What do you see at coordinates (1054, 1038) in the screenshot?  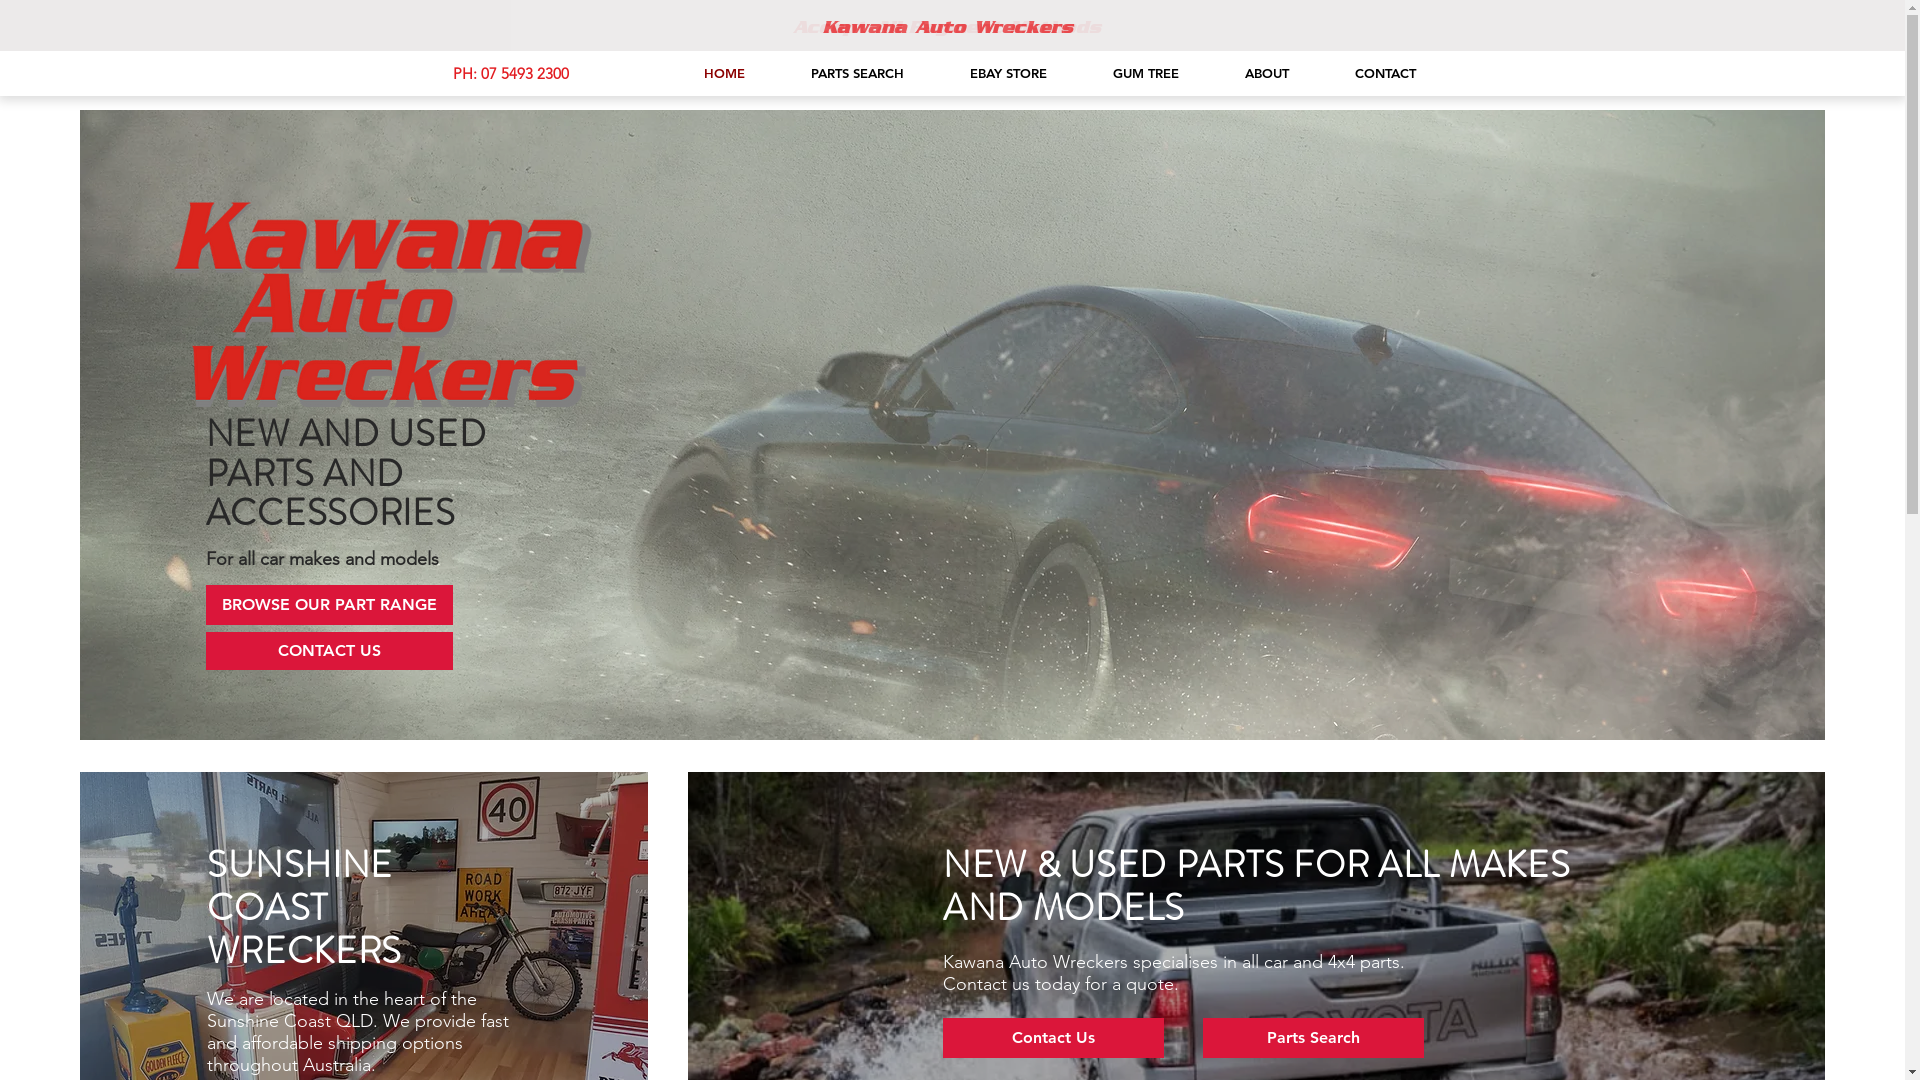 I see `Contact Us` at bounding box center [1054, 1038].